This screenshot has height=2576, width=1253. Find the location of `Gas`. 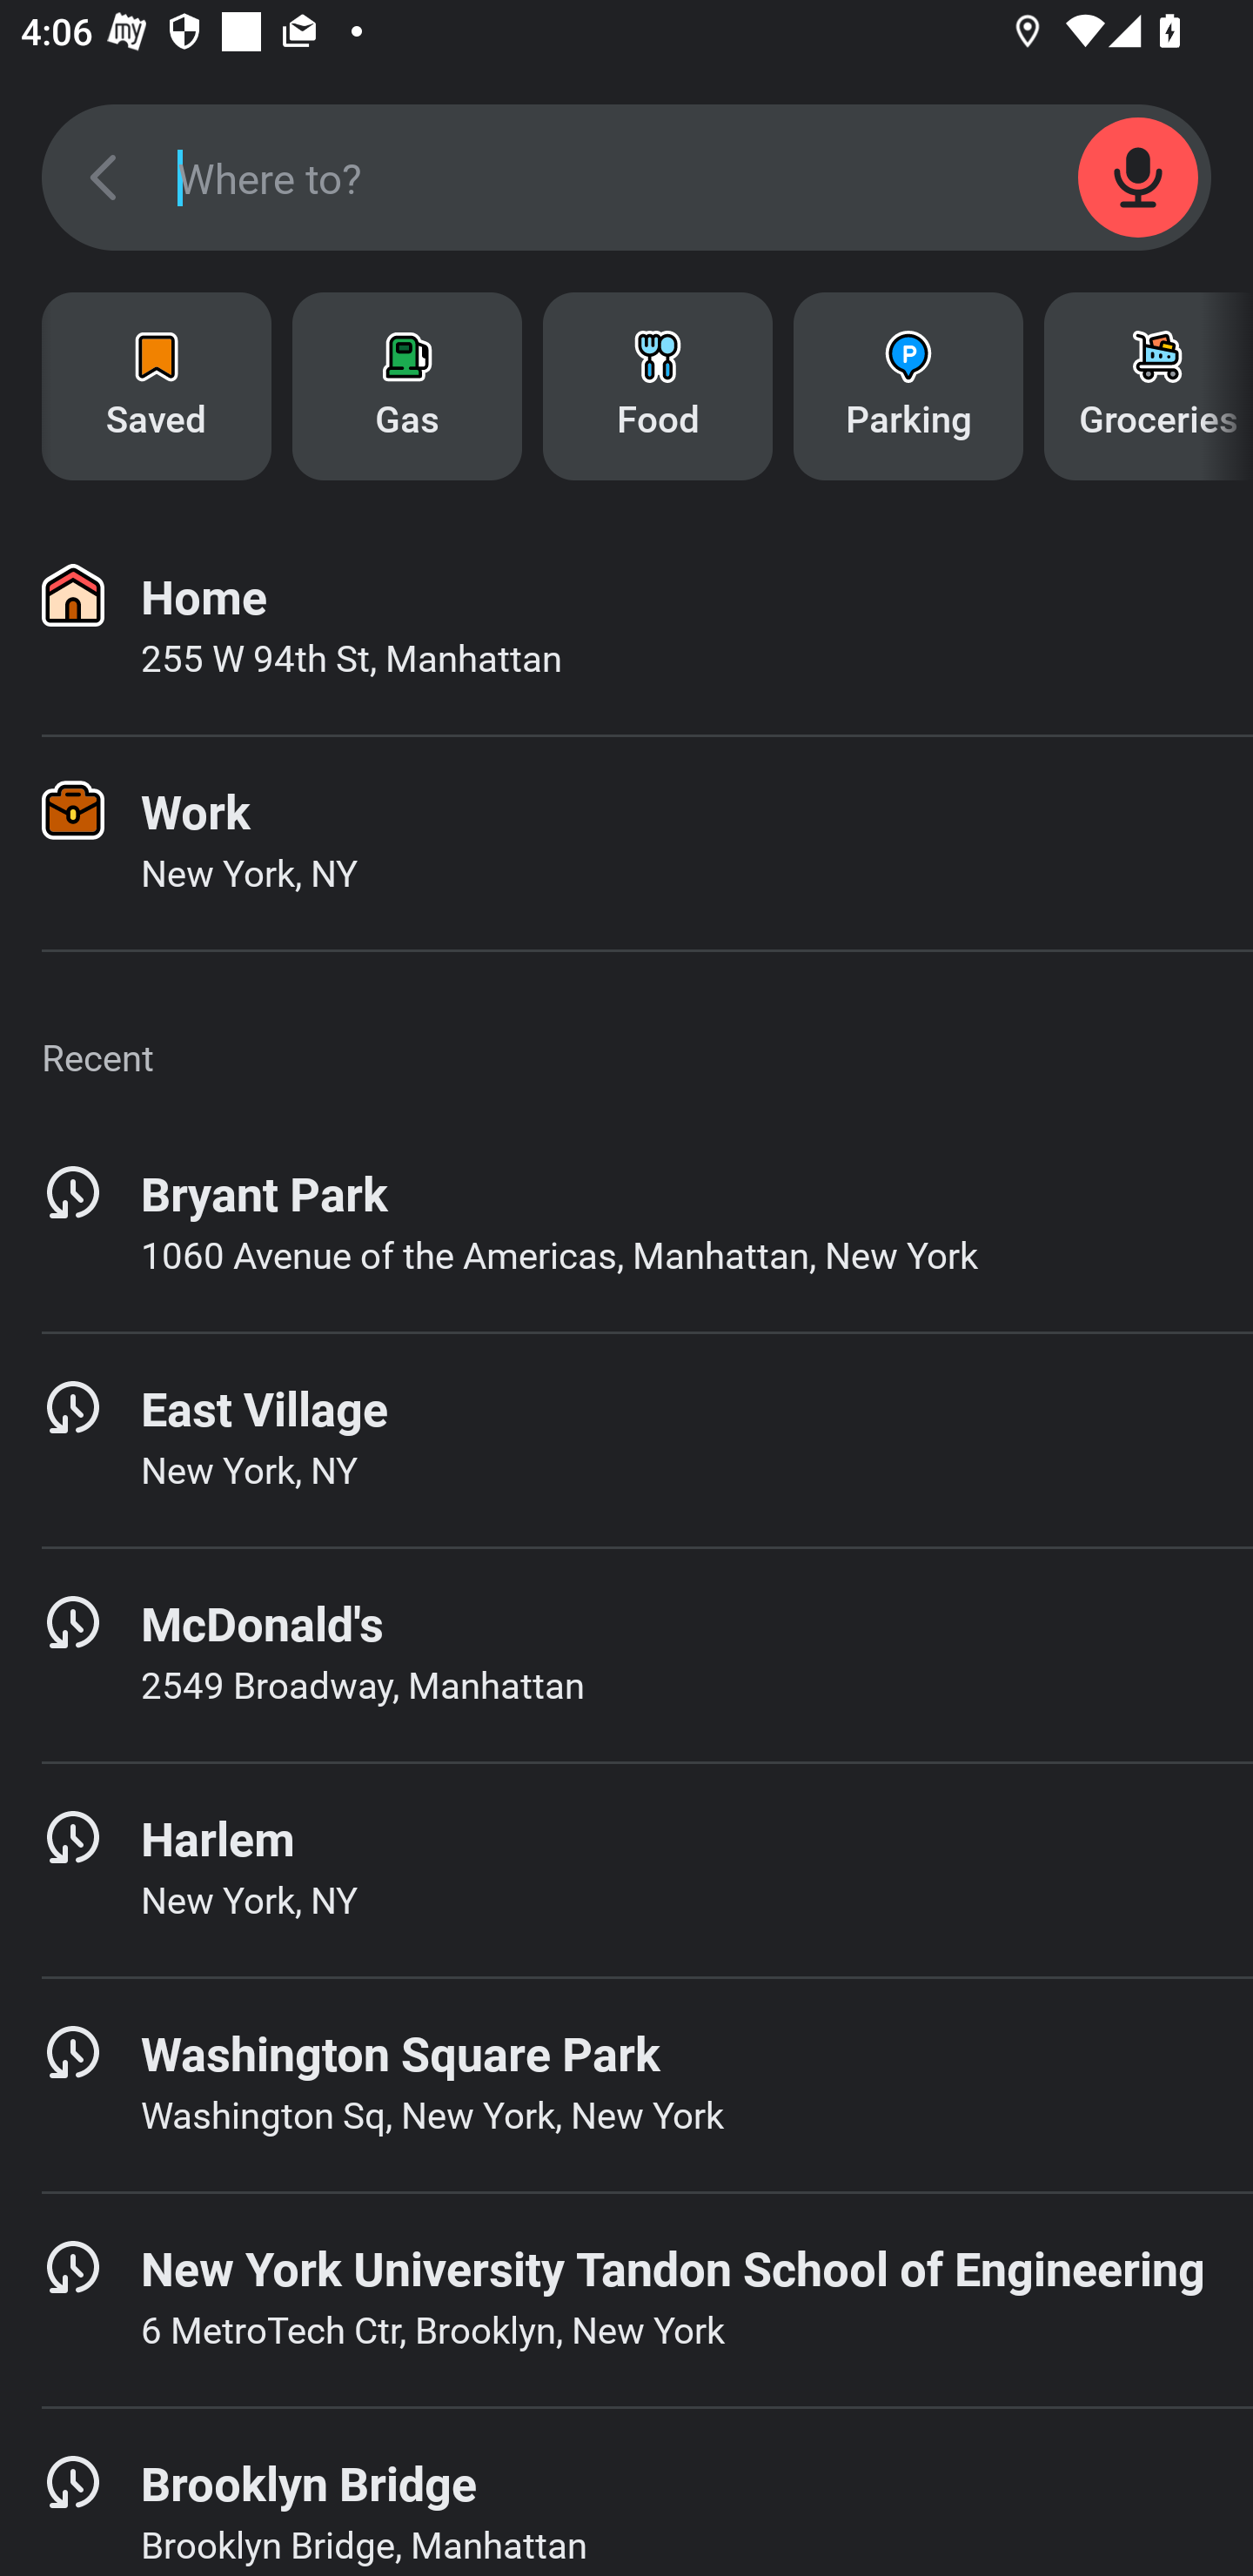

Gas is located at coordinates (407, 386).